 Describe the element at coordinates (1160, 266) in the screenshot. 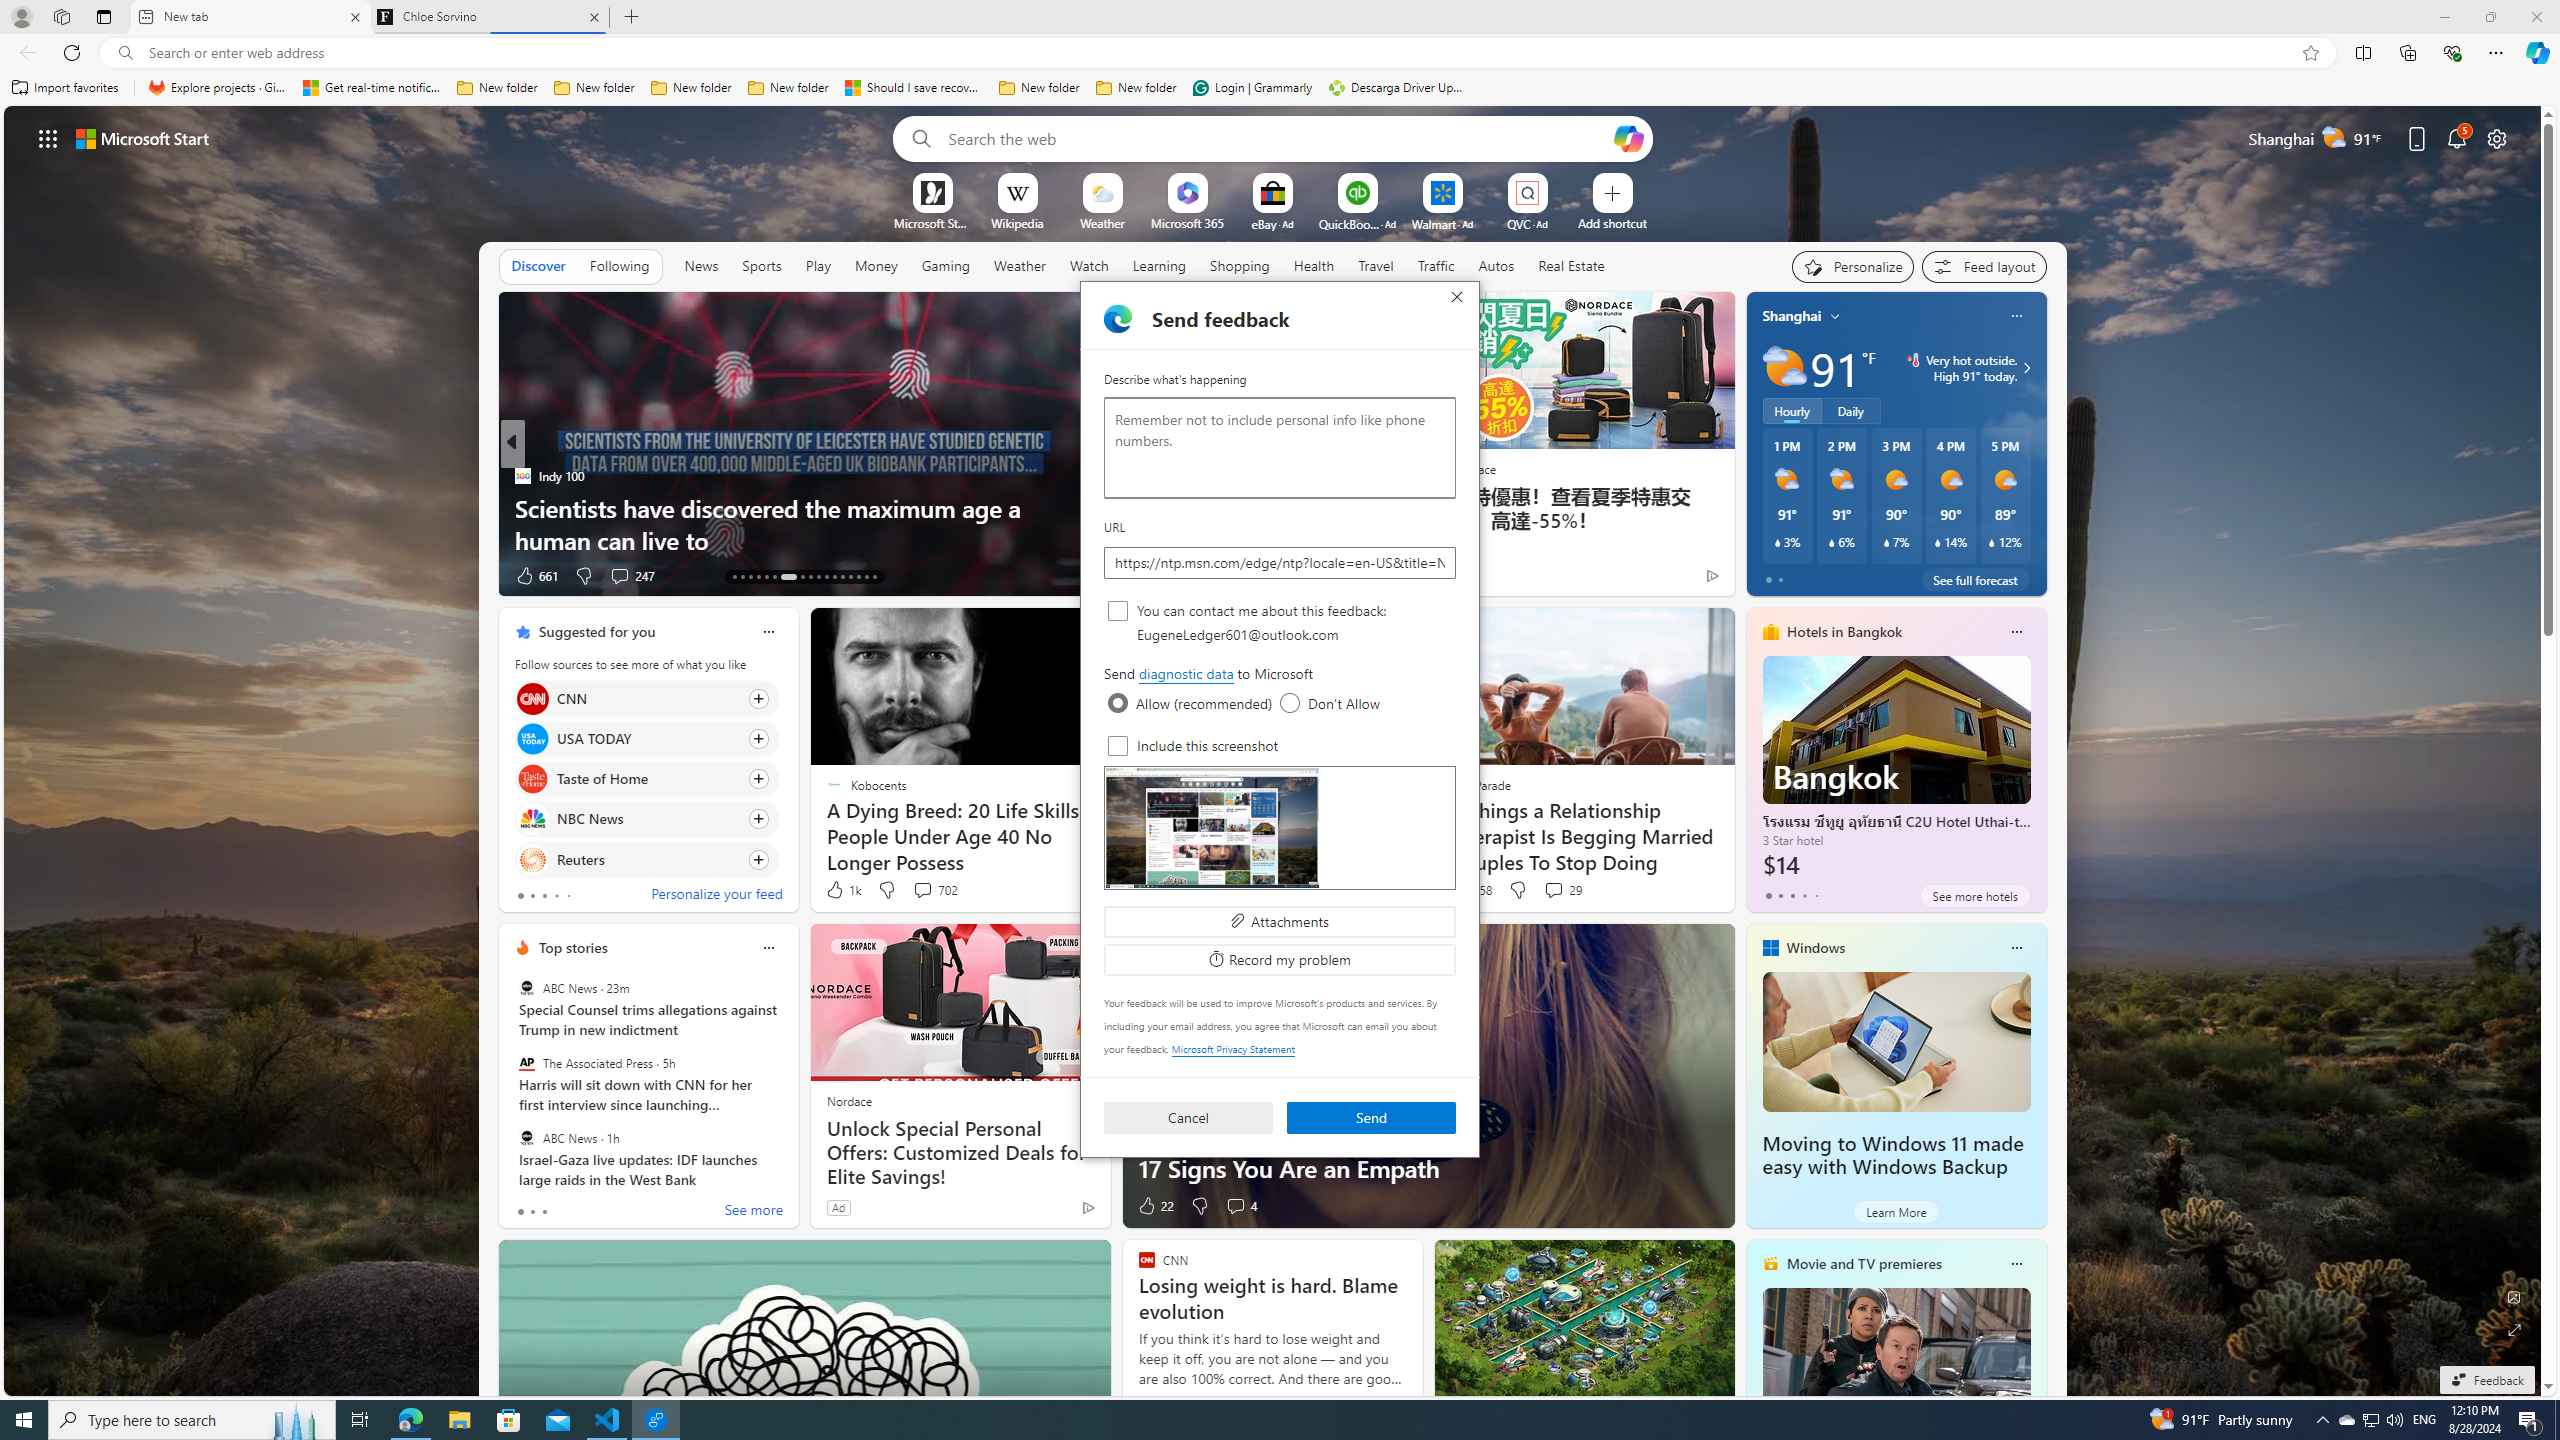

I see `Learning` at that location.